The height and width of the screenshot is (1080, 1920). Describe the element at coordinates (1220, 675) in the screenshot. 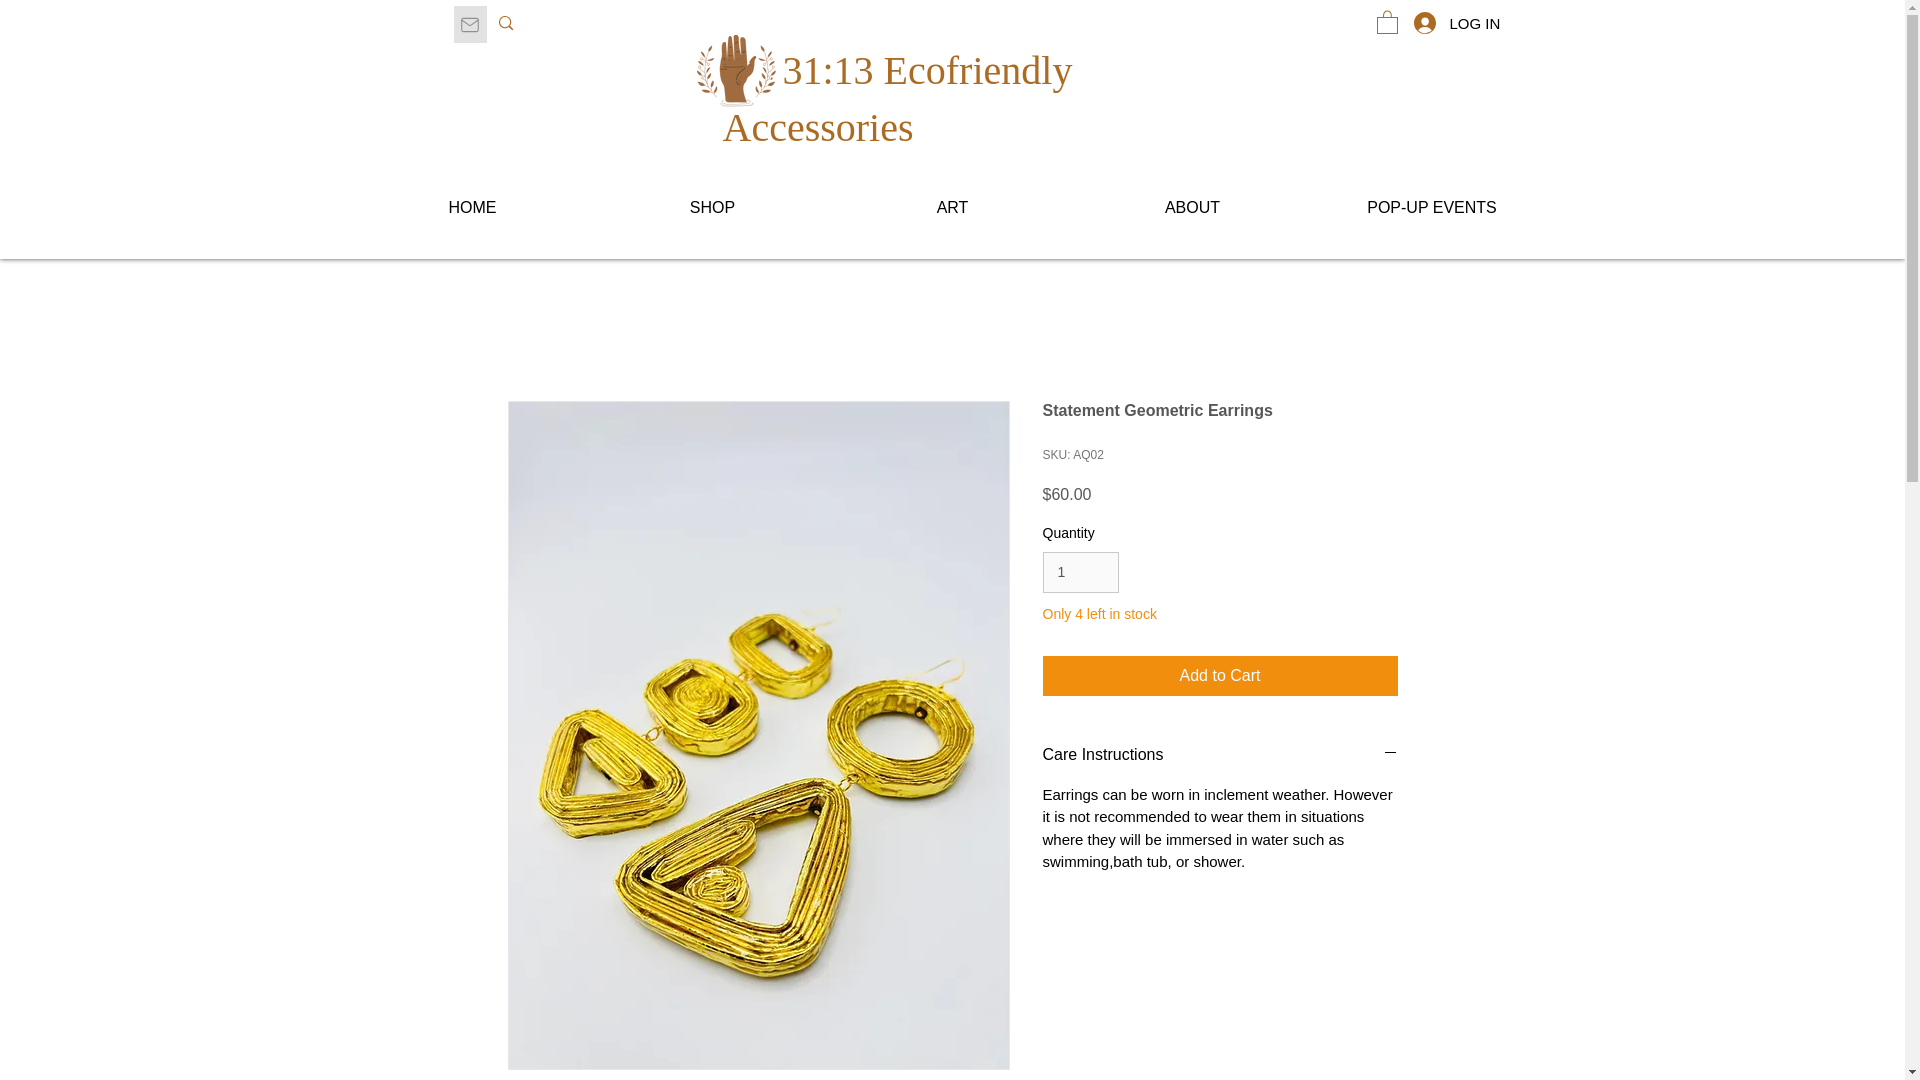

I see `Add to Cart` at that location.